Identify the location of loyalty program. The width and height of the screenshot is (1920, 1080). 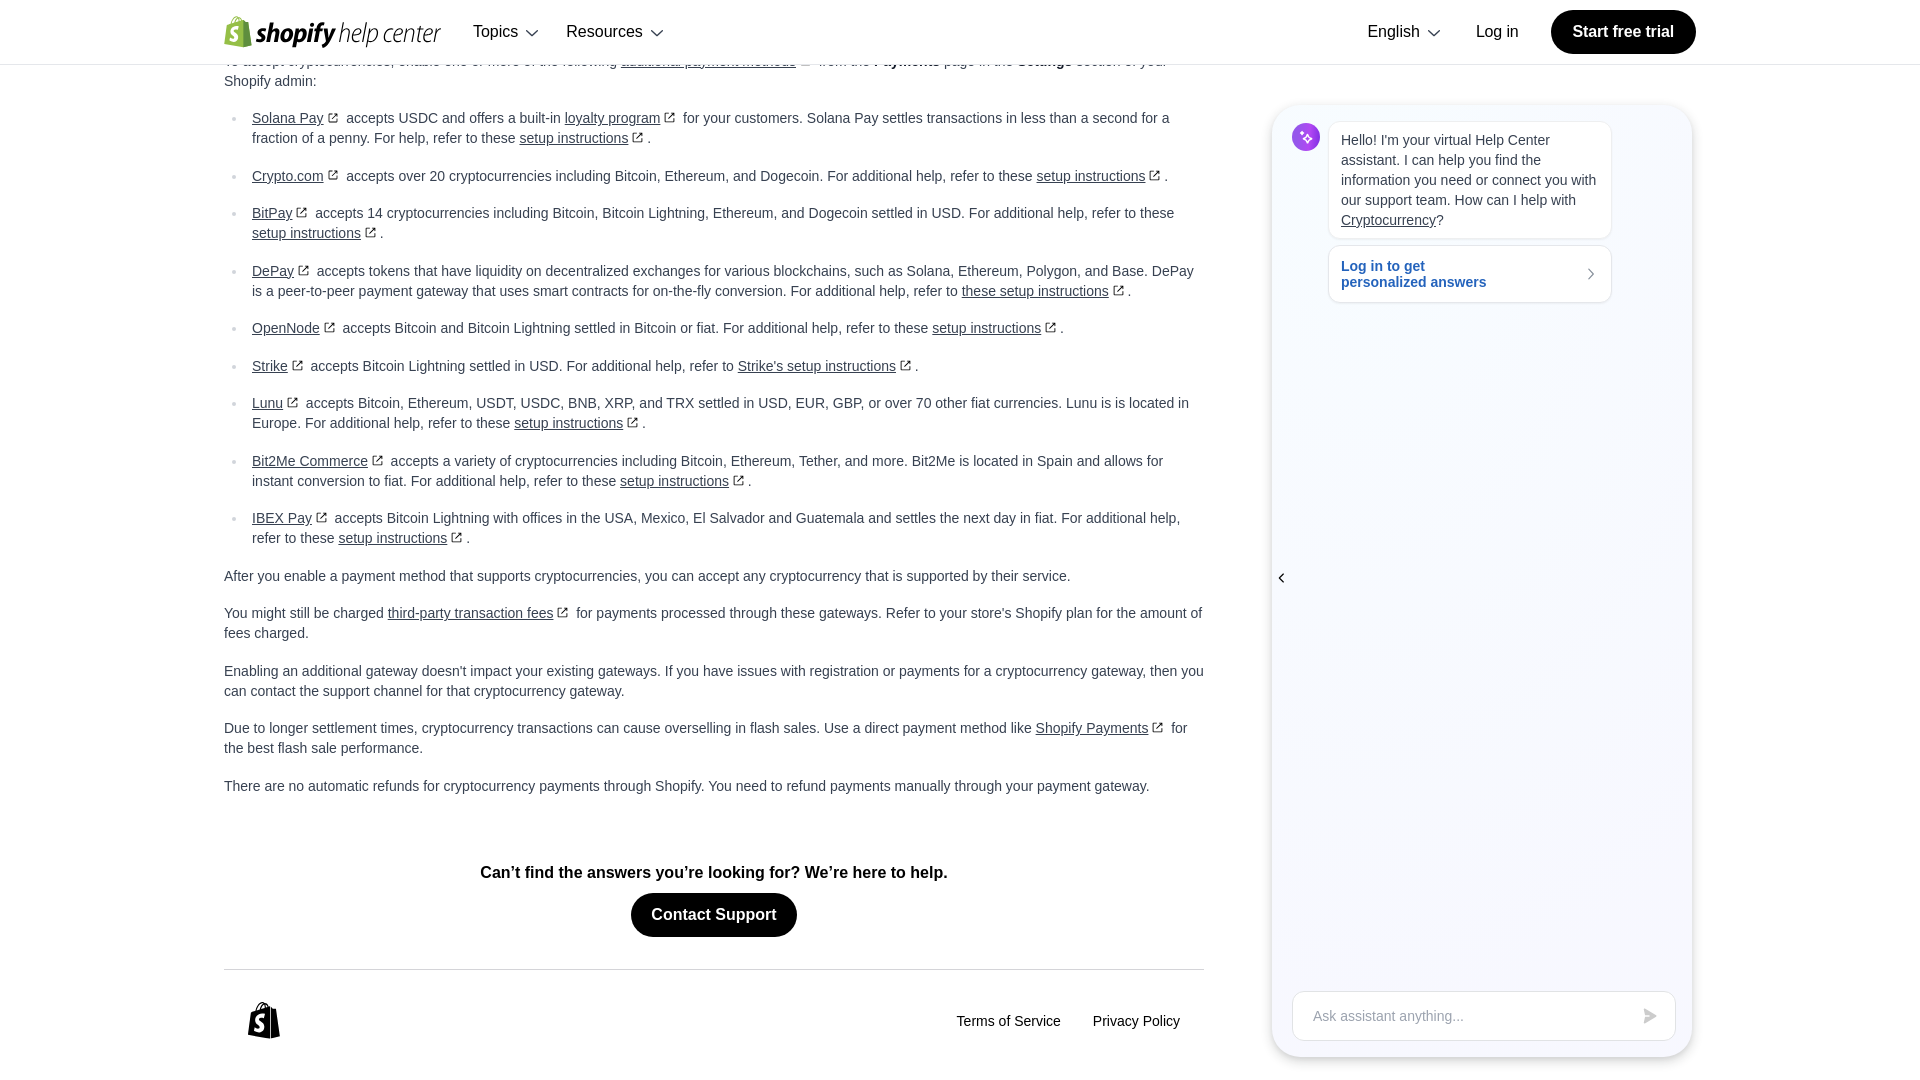
(622, 118).